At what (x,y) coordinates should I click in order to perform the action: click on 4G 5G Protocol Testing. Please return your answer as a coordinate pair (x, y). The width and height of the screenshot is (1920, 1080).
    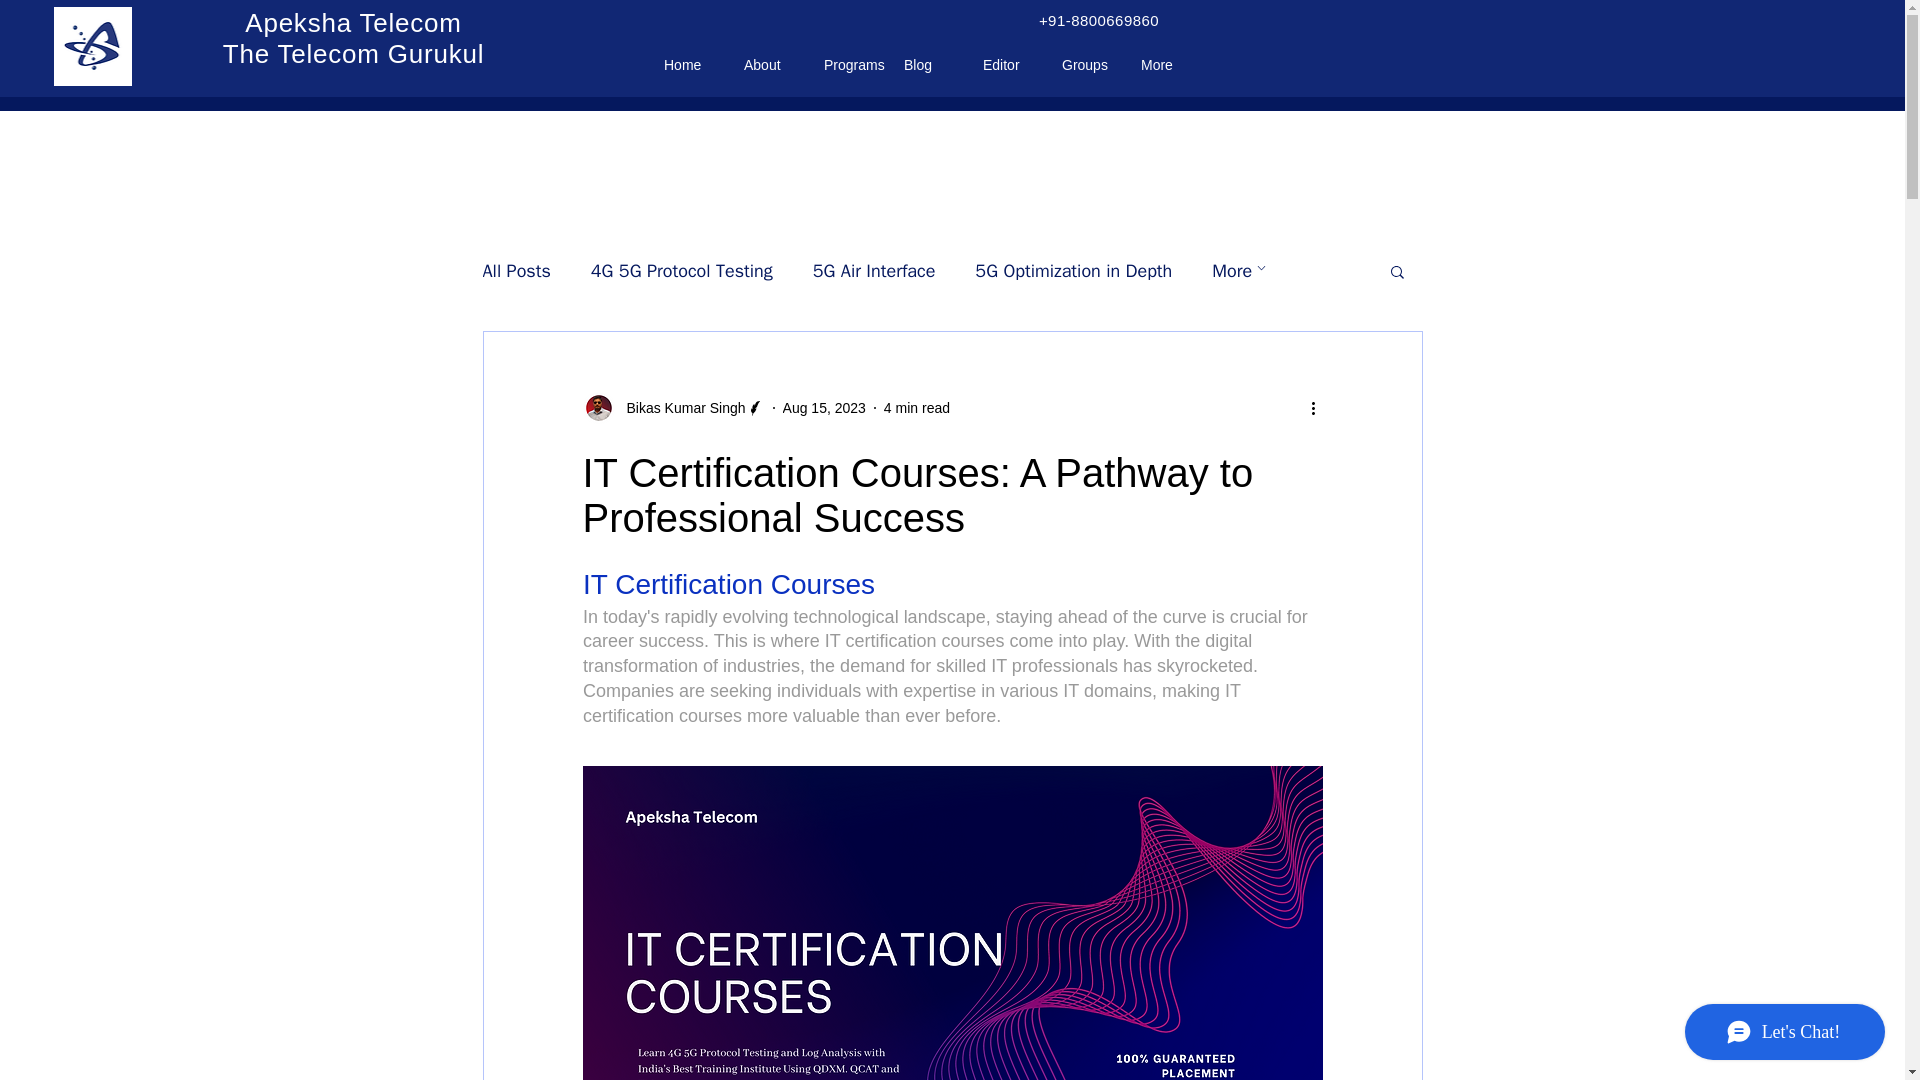
    Looking at the image, I should click on (682, 270).